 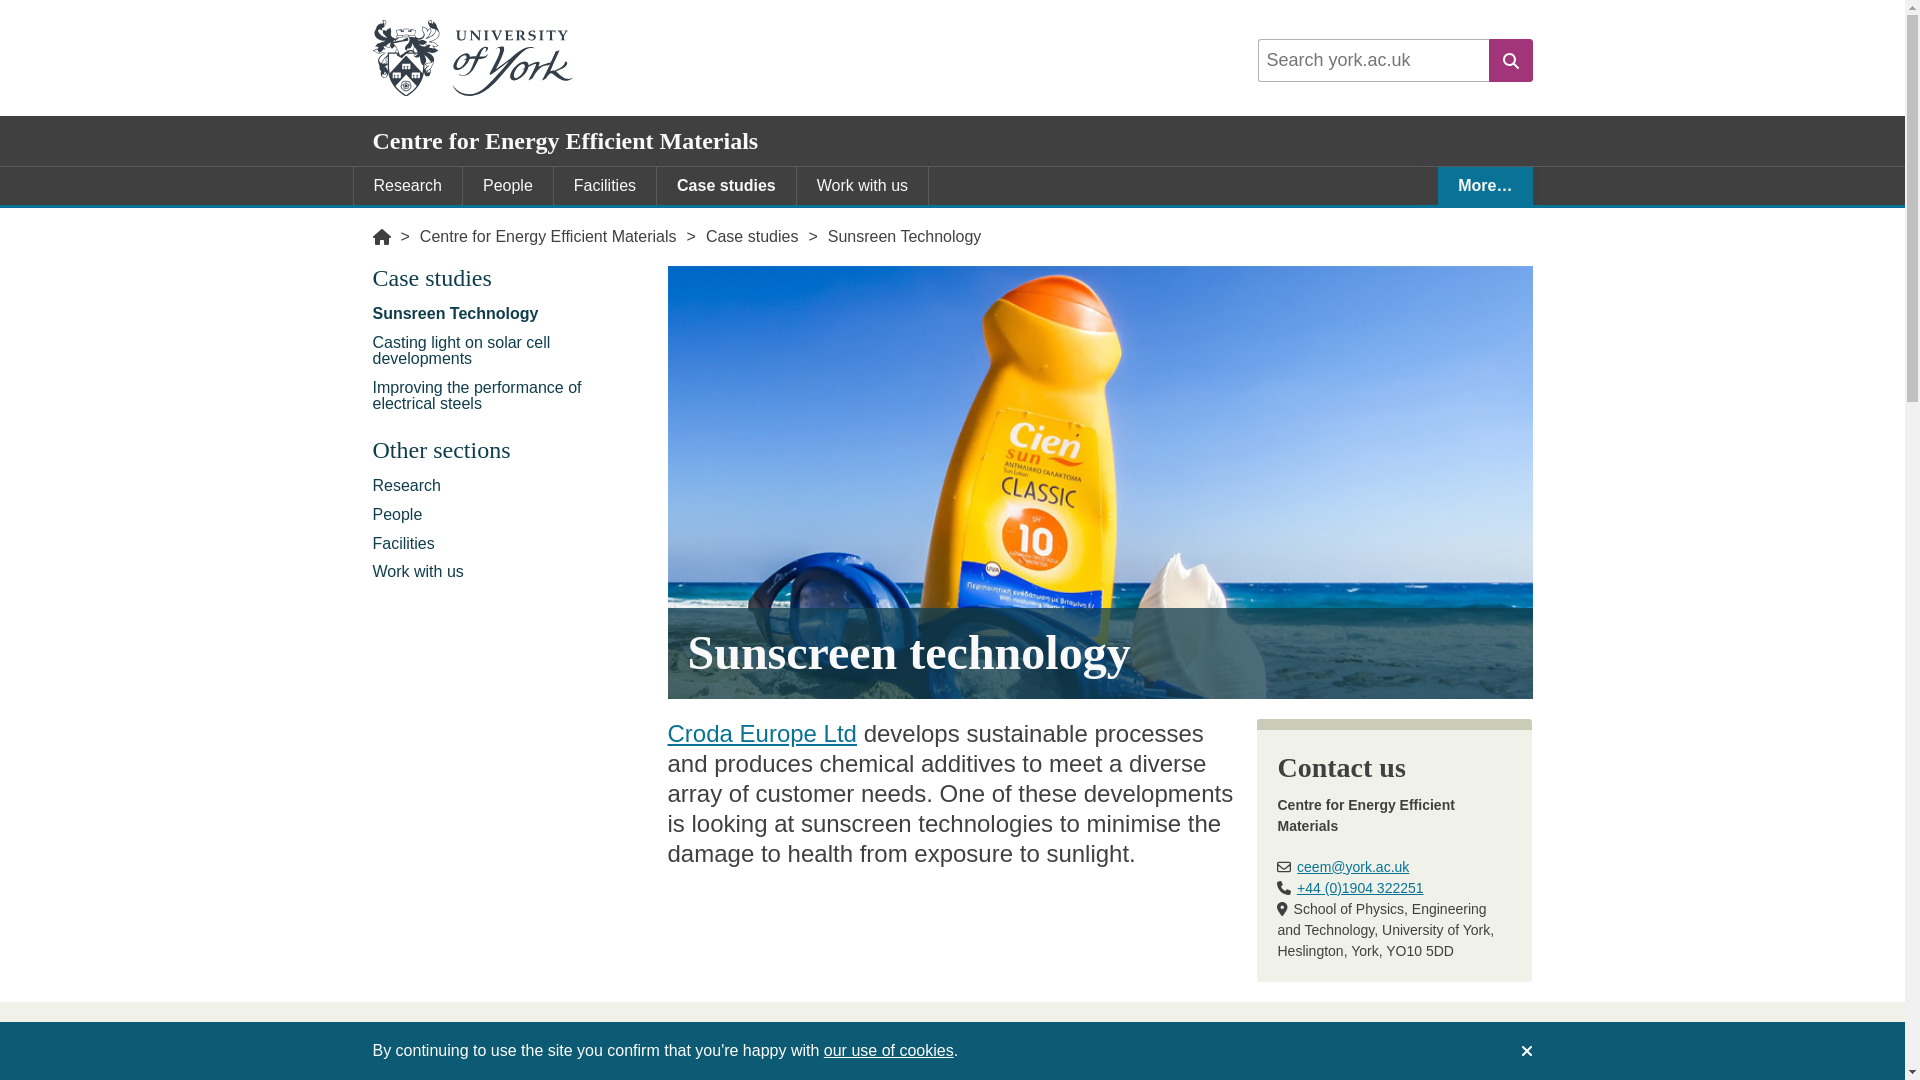 What do you see at coordinates (510, 282) in the screenshot?
I see `Case studies` at bounding box center [510, 282].